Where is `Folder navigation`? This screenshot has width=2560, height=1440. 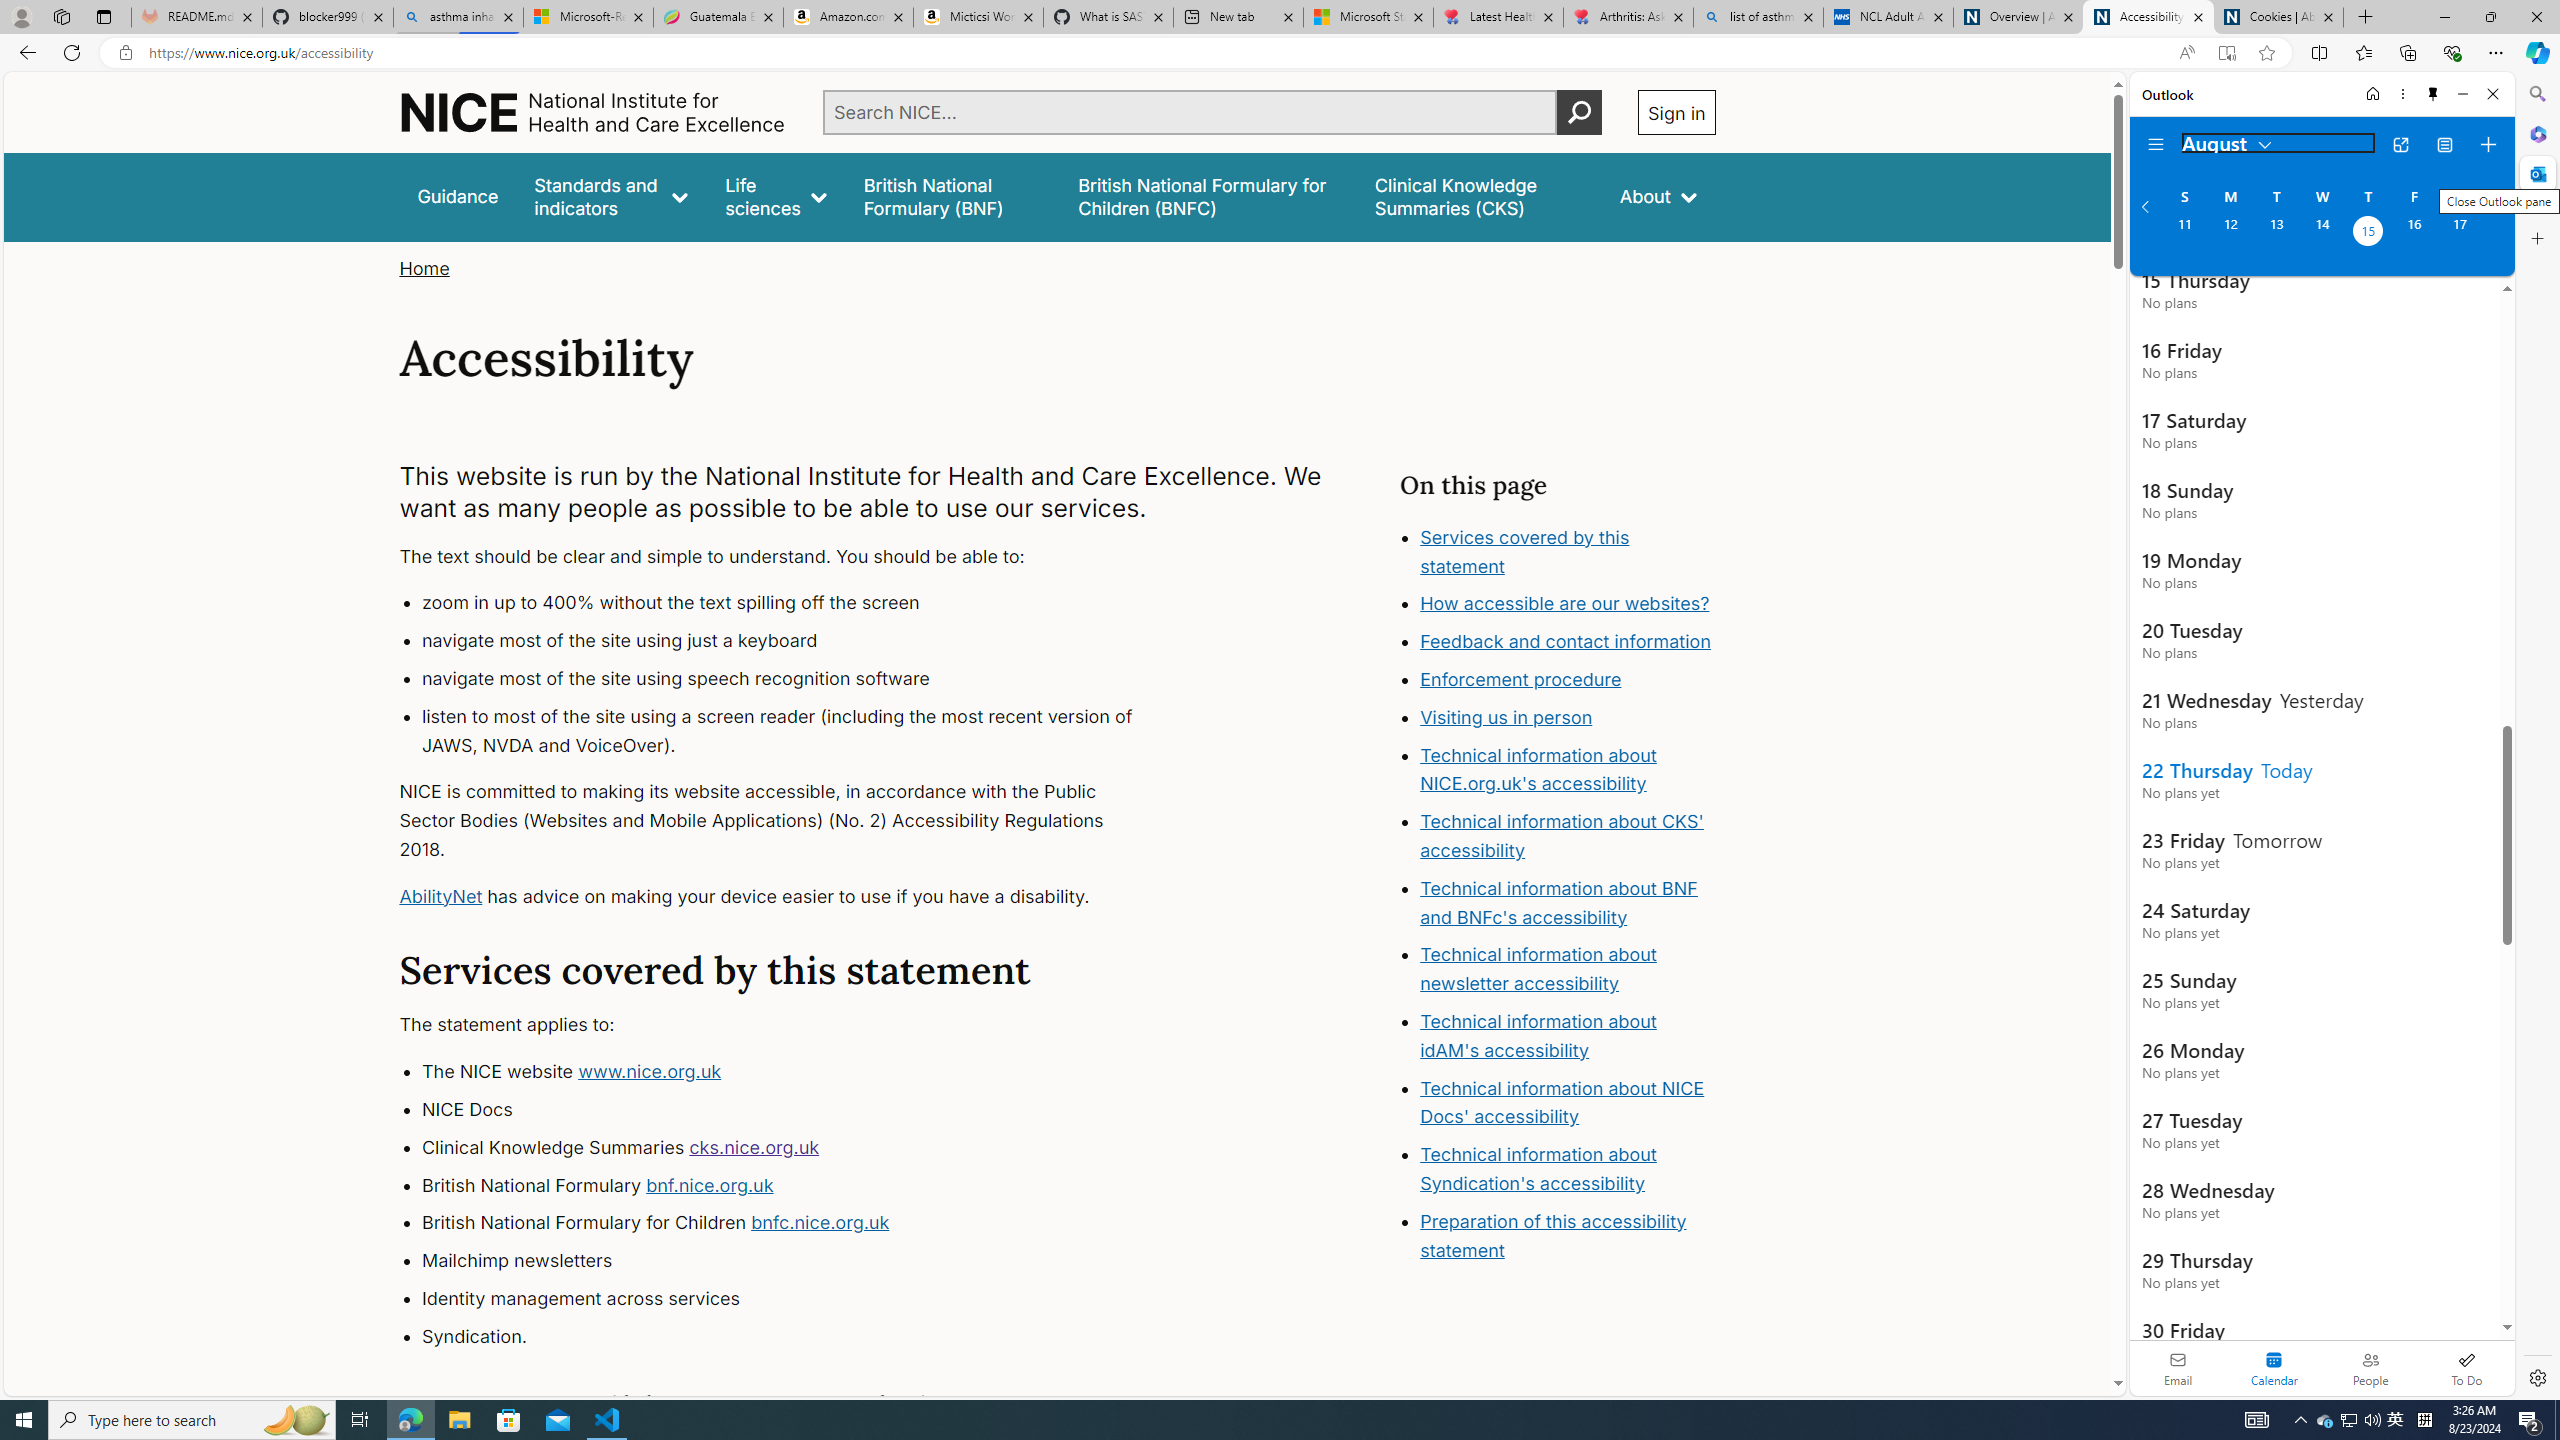
Folder navigation is located at coordinates (2156, 145).